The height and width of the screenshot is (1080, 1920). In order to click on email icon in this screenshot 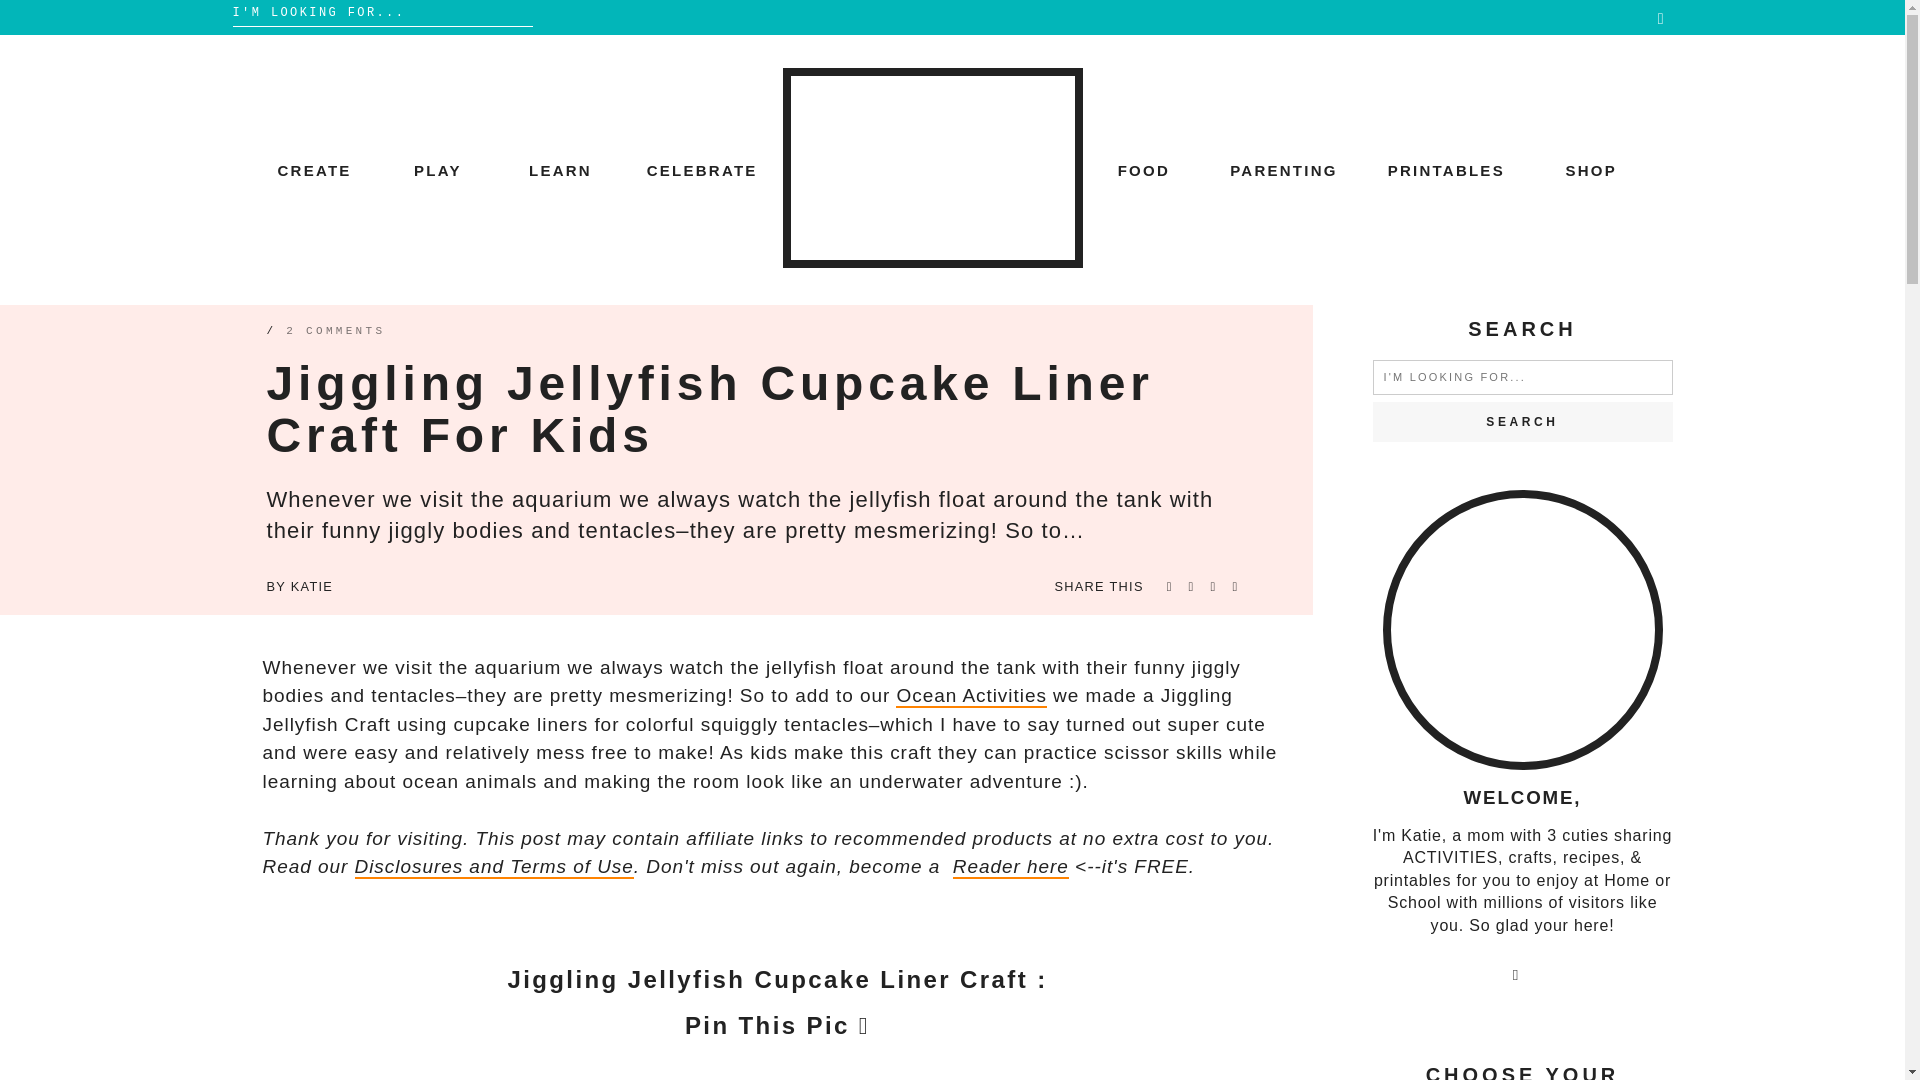, I will do `click(1661, 18)`.